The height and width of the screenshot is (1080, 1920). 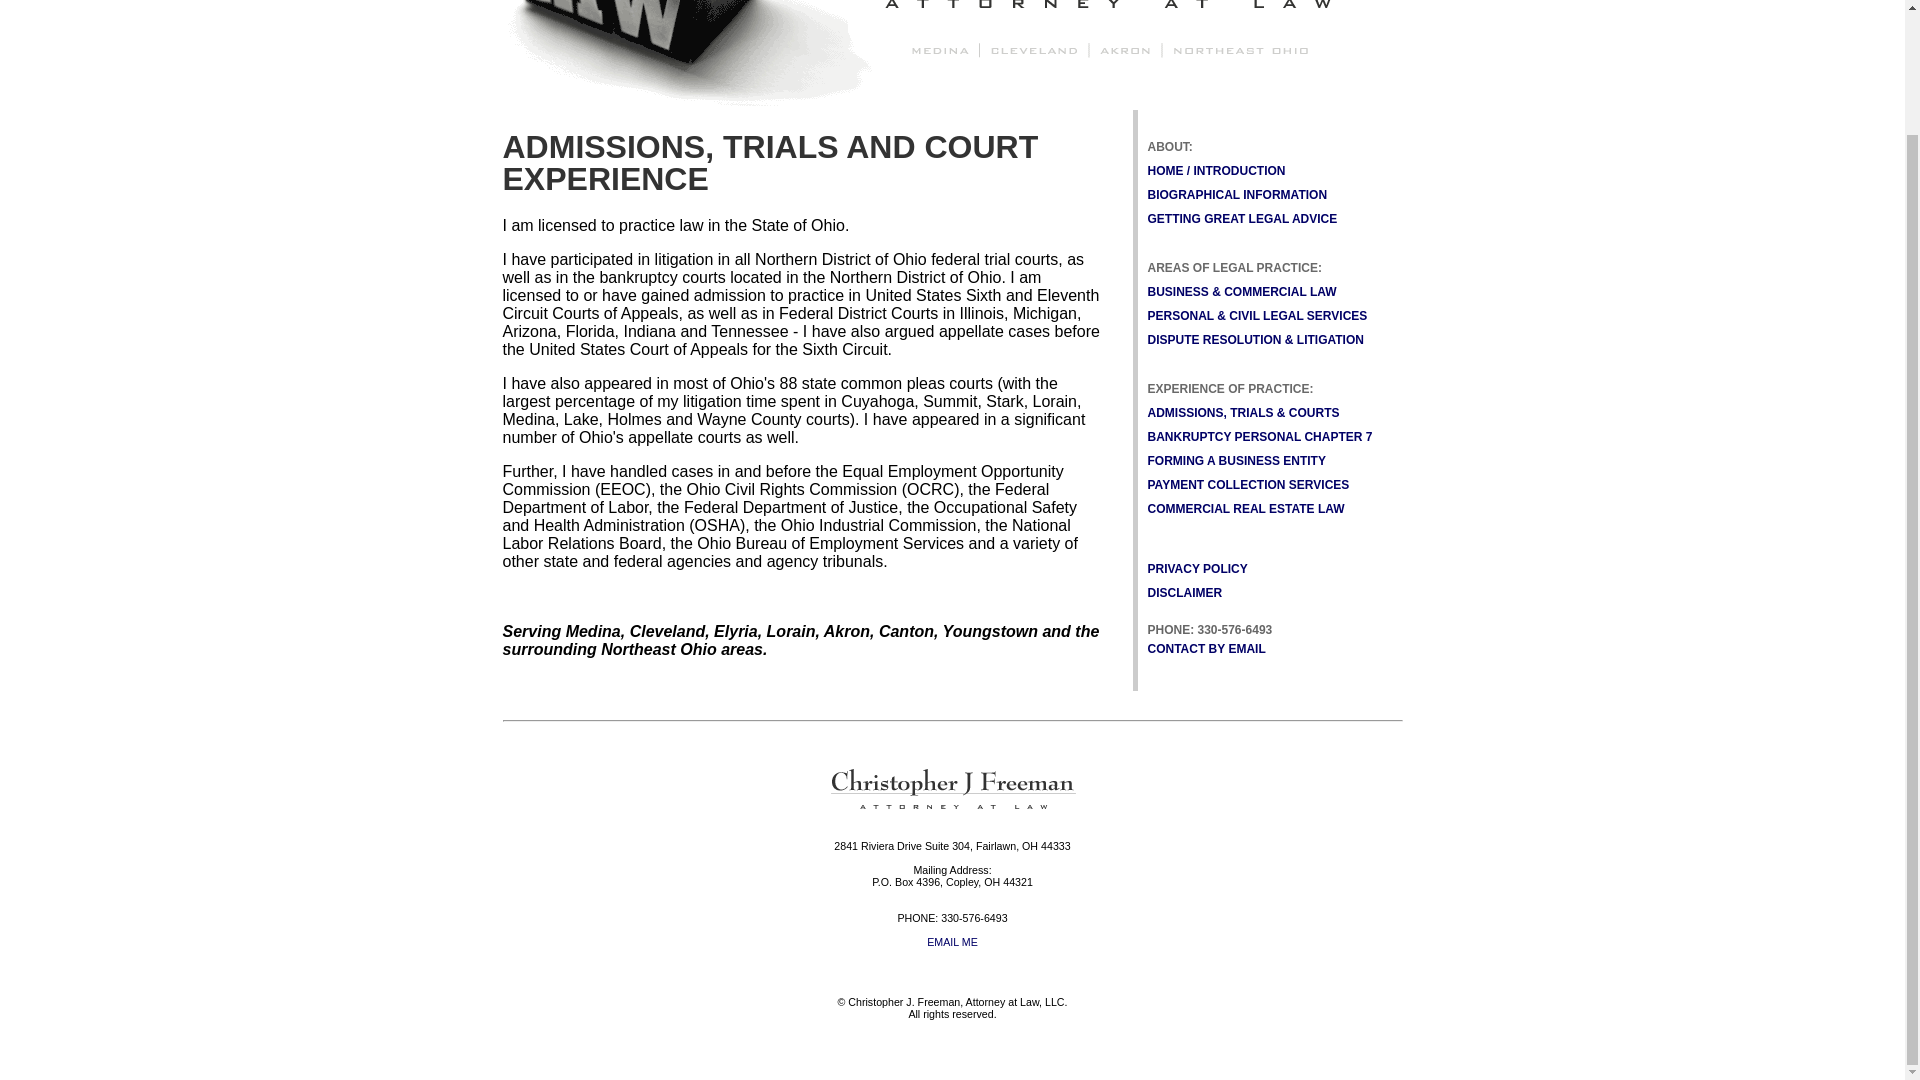 I want to click on BIOGRAPHICAL INFORMATION, so click(x=1238, y=194).